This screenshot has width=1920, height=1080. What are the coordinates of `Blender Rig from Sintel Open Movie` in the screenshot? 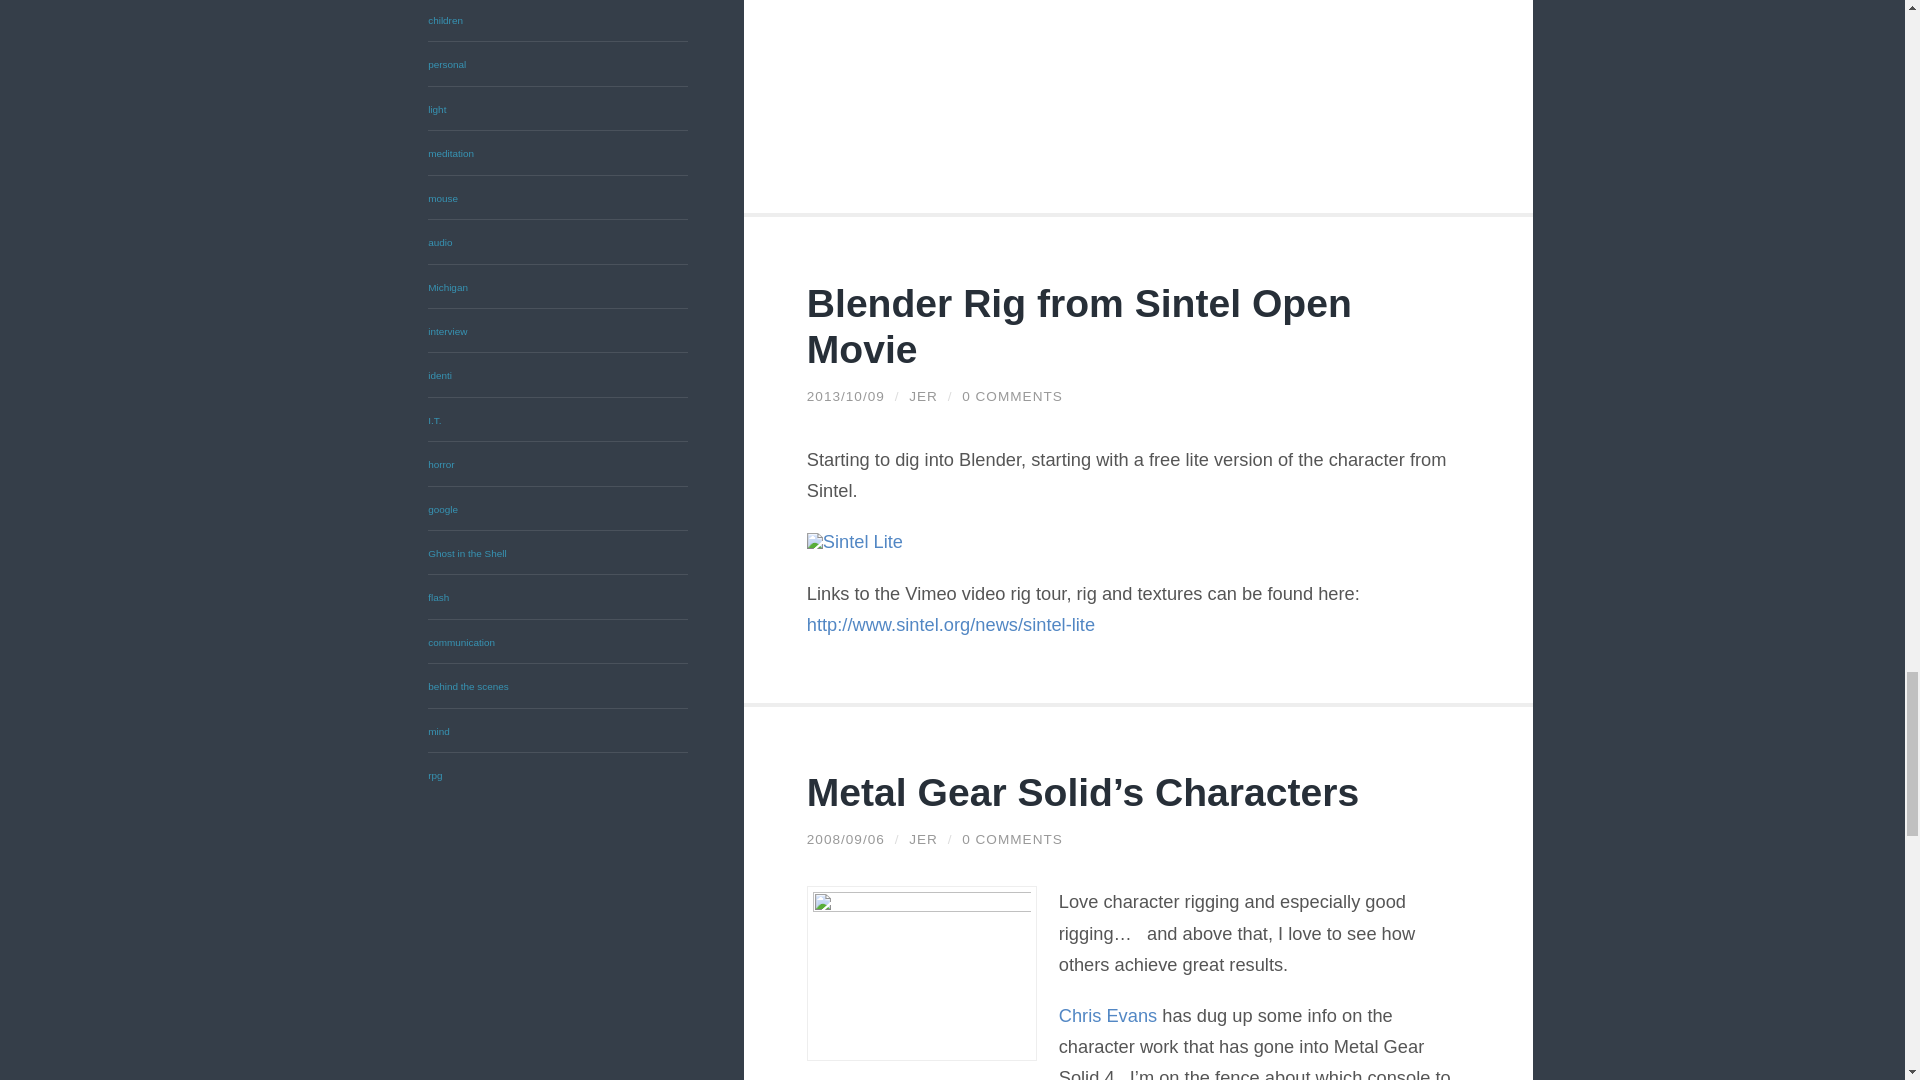 It's located at (846, 396).